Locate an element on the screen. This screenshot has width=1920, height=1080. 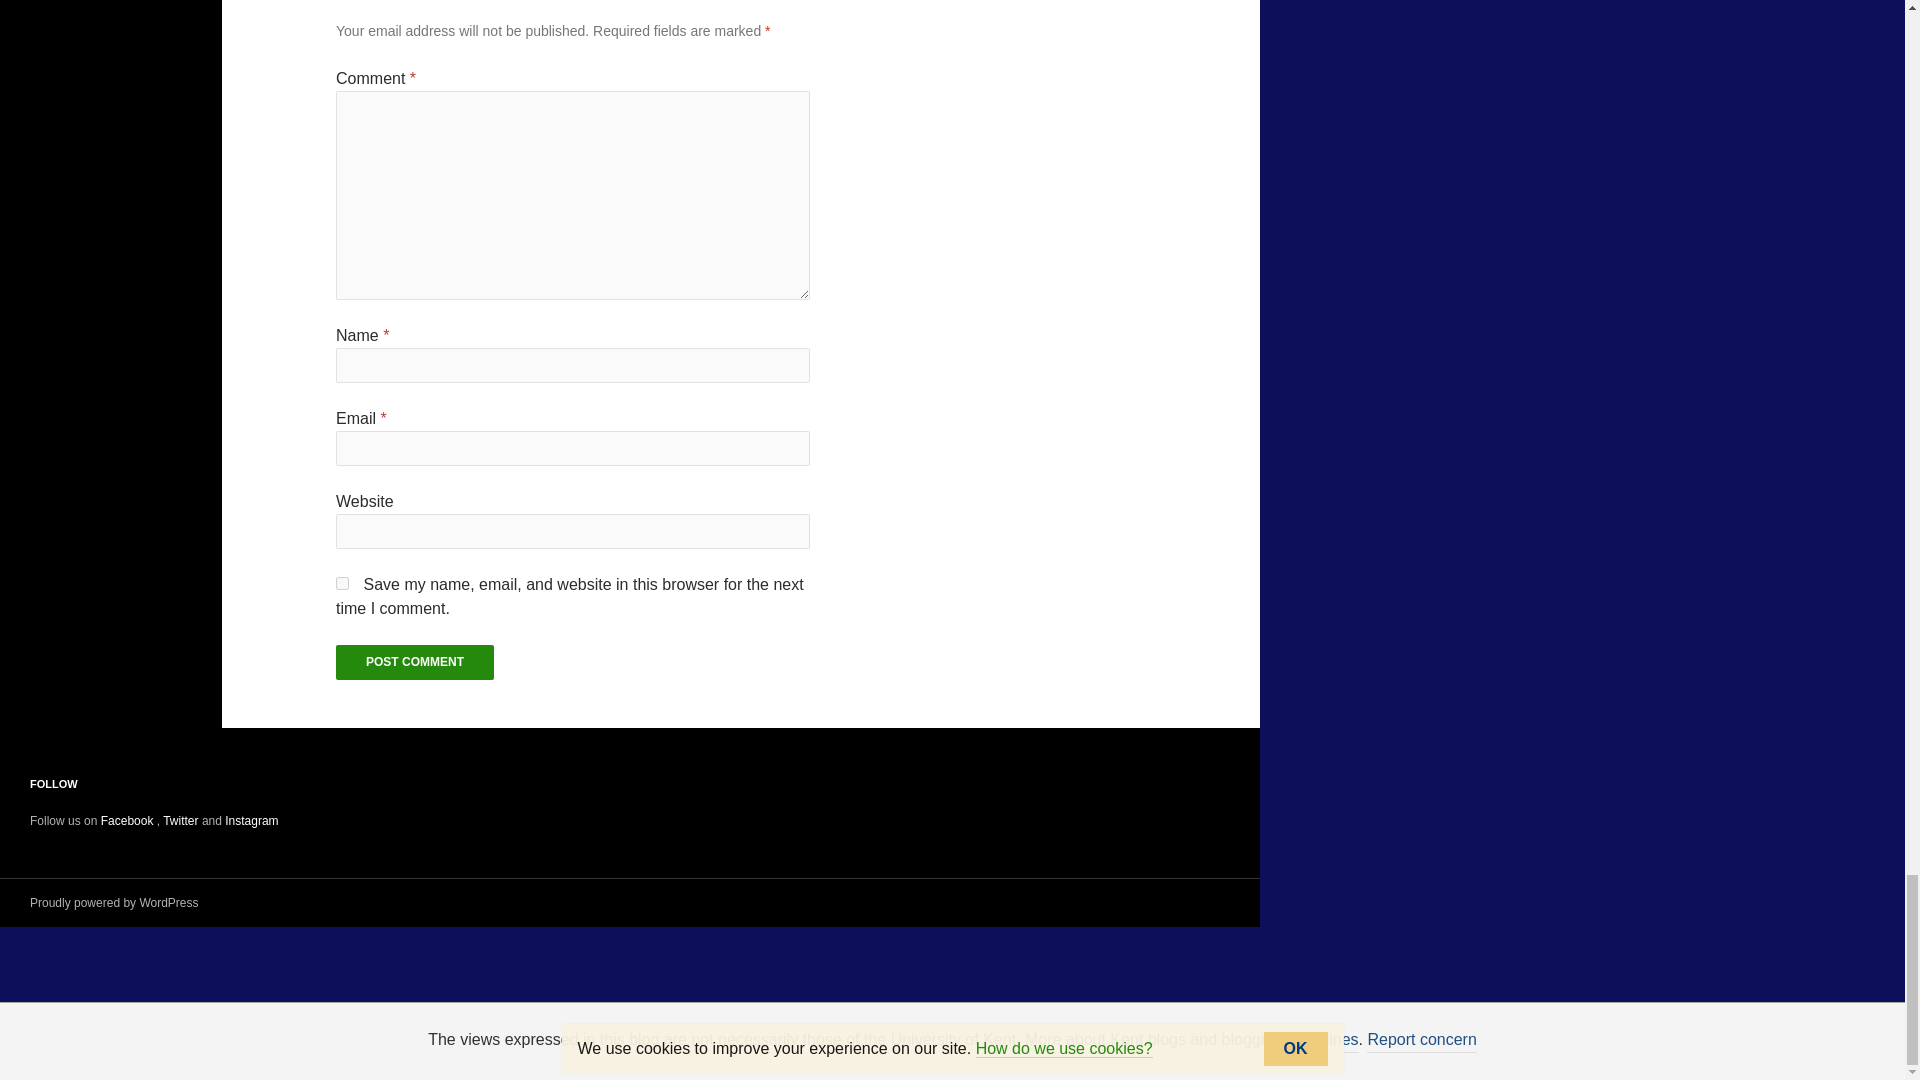
Post Comment is located at coordinates (414, 662).